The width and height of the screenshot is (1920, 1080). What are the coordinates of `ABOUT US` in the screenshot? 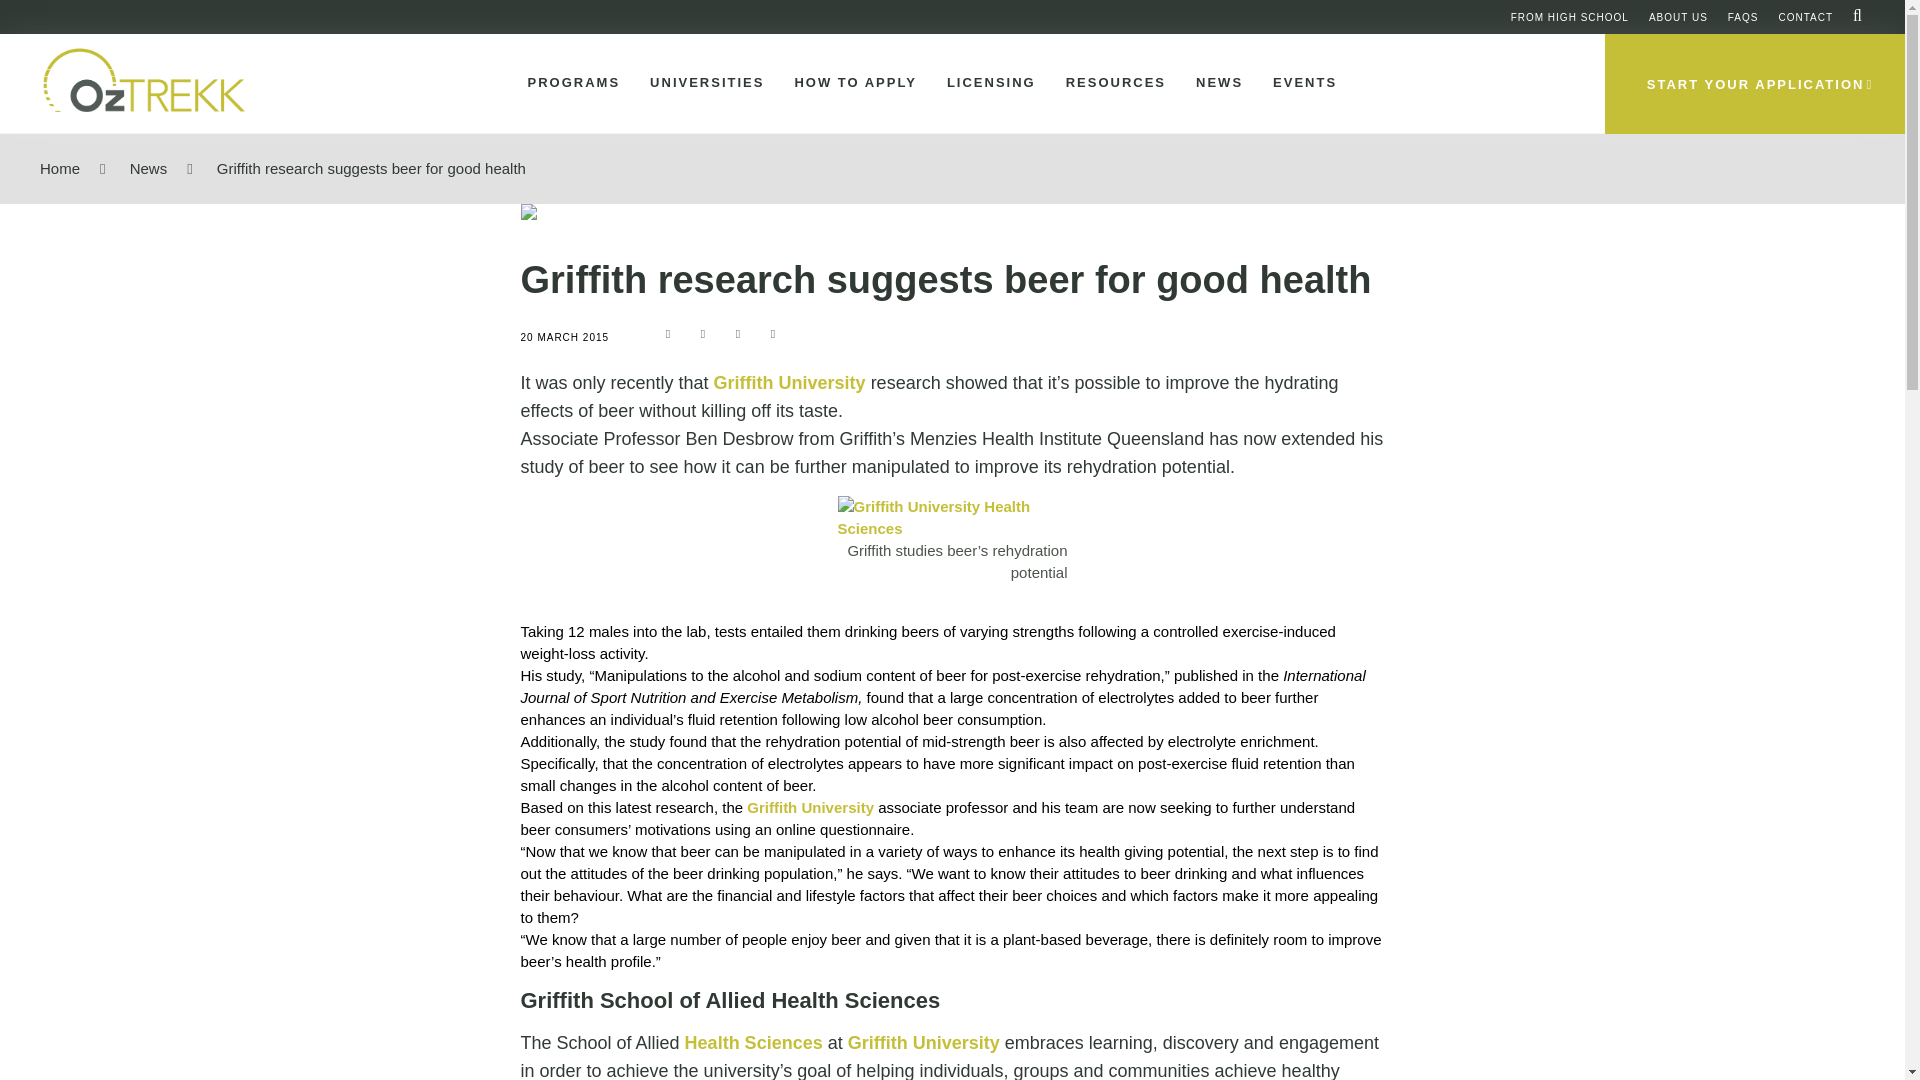 It's located at (1678, 16).